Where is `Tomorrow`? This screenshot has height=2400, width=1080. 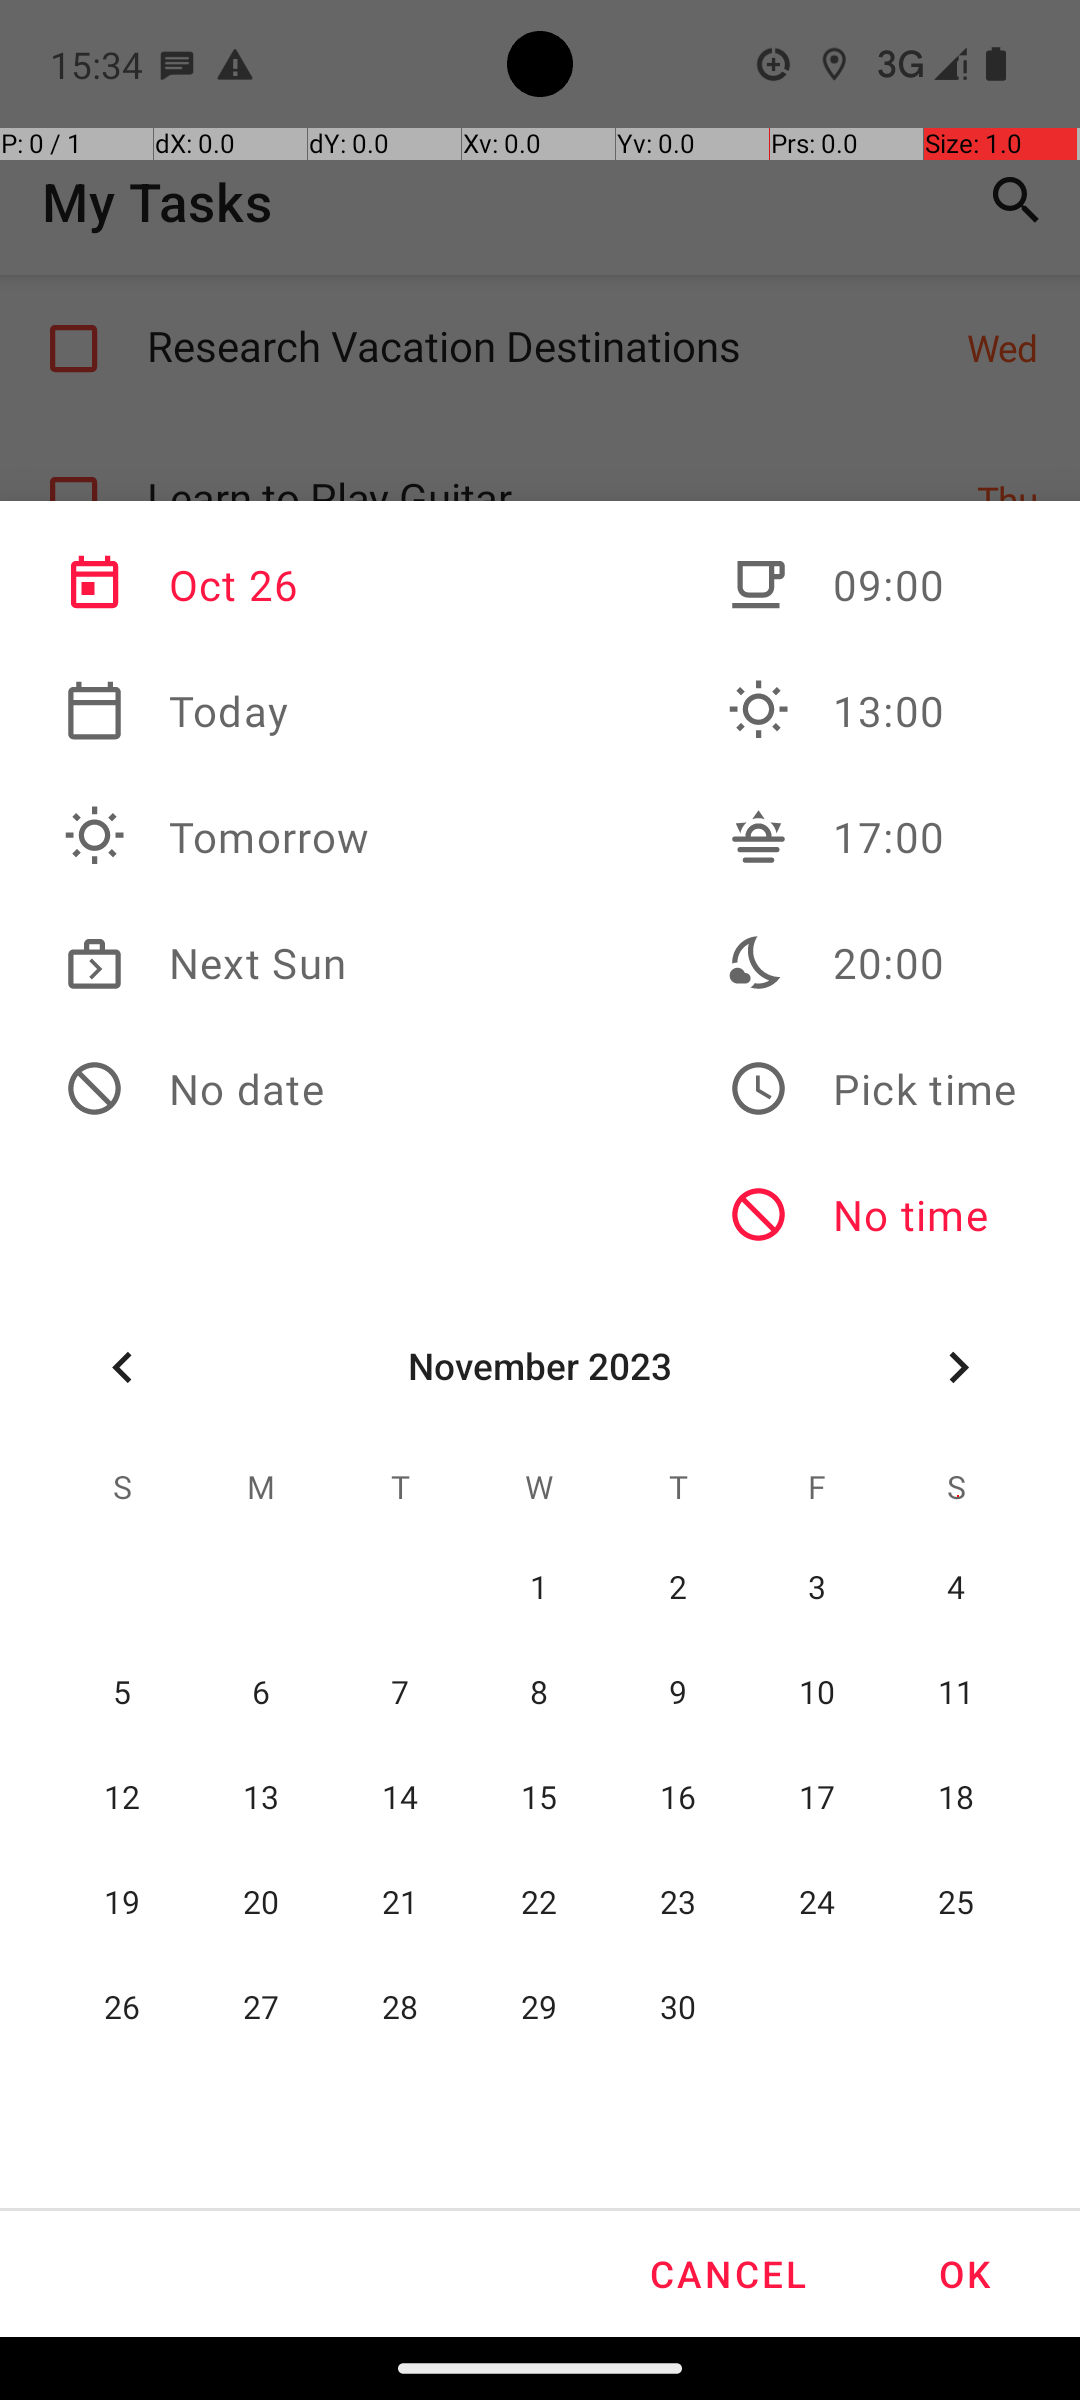
Tomorrow is located at coordinates (217, 837).